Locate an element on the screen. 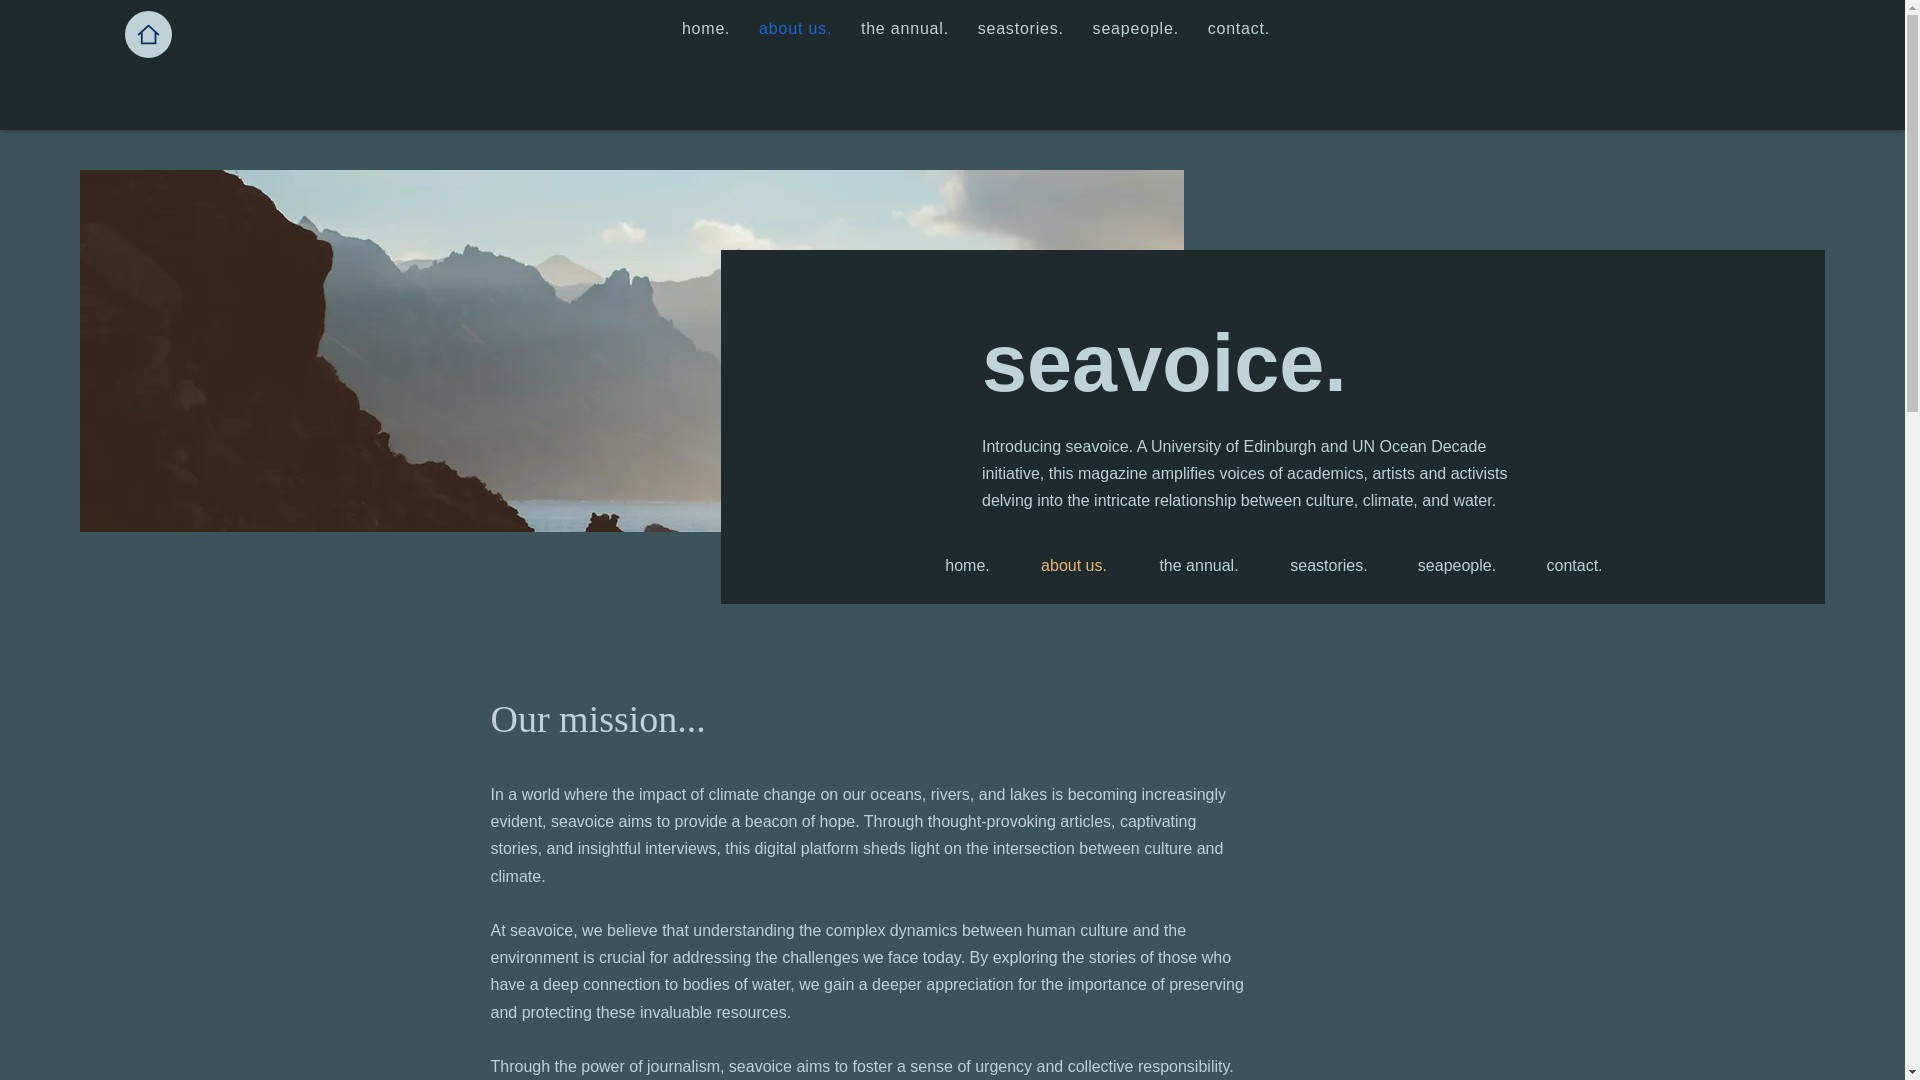 This screenshot has width=1920, height=1080. contact. is located at coordinates (1574, 566).